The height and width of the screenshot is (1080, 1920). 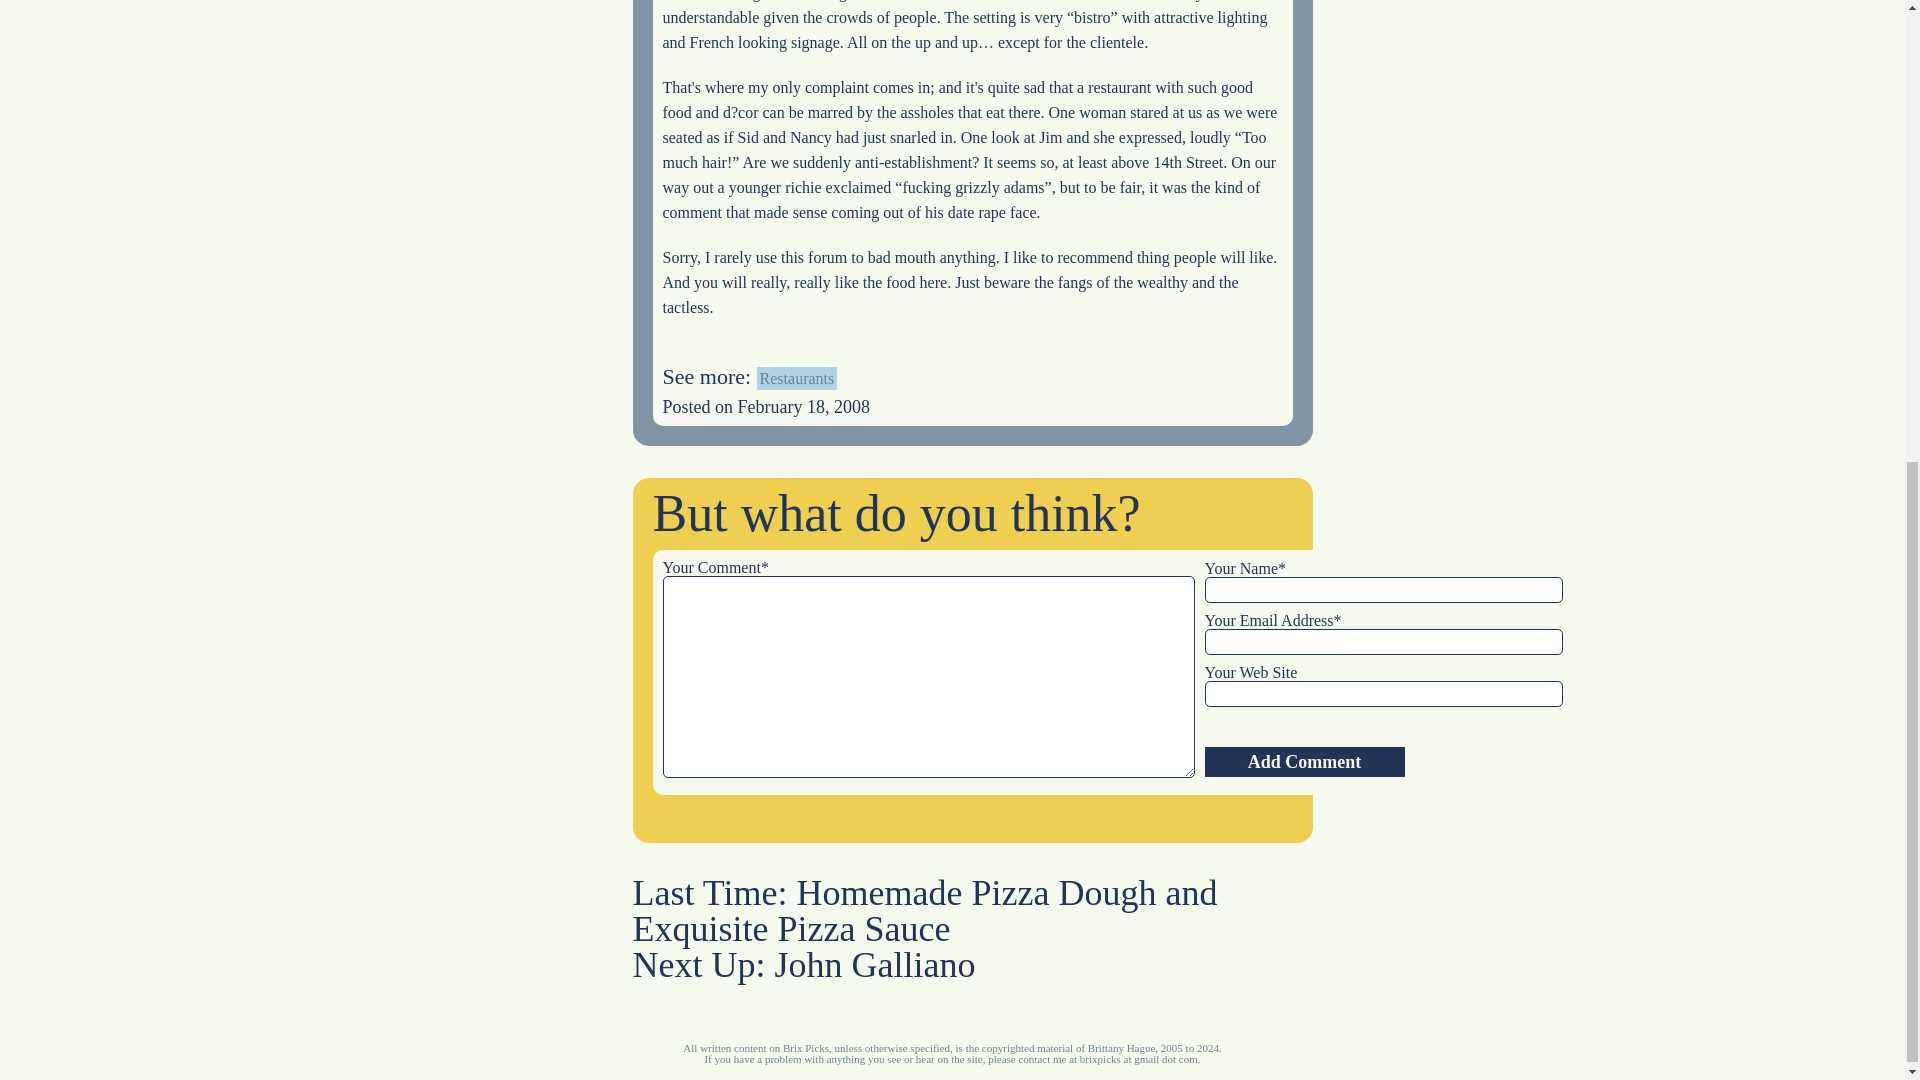 What do you see at coordinates (924, 910) in the screenshot?
I see `Homemade Pizza Dough and Exquisite Pizza Sauce` at bounding box center [924, 910].